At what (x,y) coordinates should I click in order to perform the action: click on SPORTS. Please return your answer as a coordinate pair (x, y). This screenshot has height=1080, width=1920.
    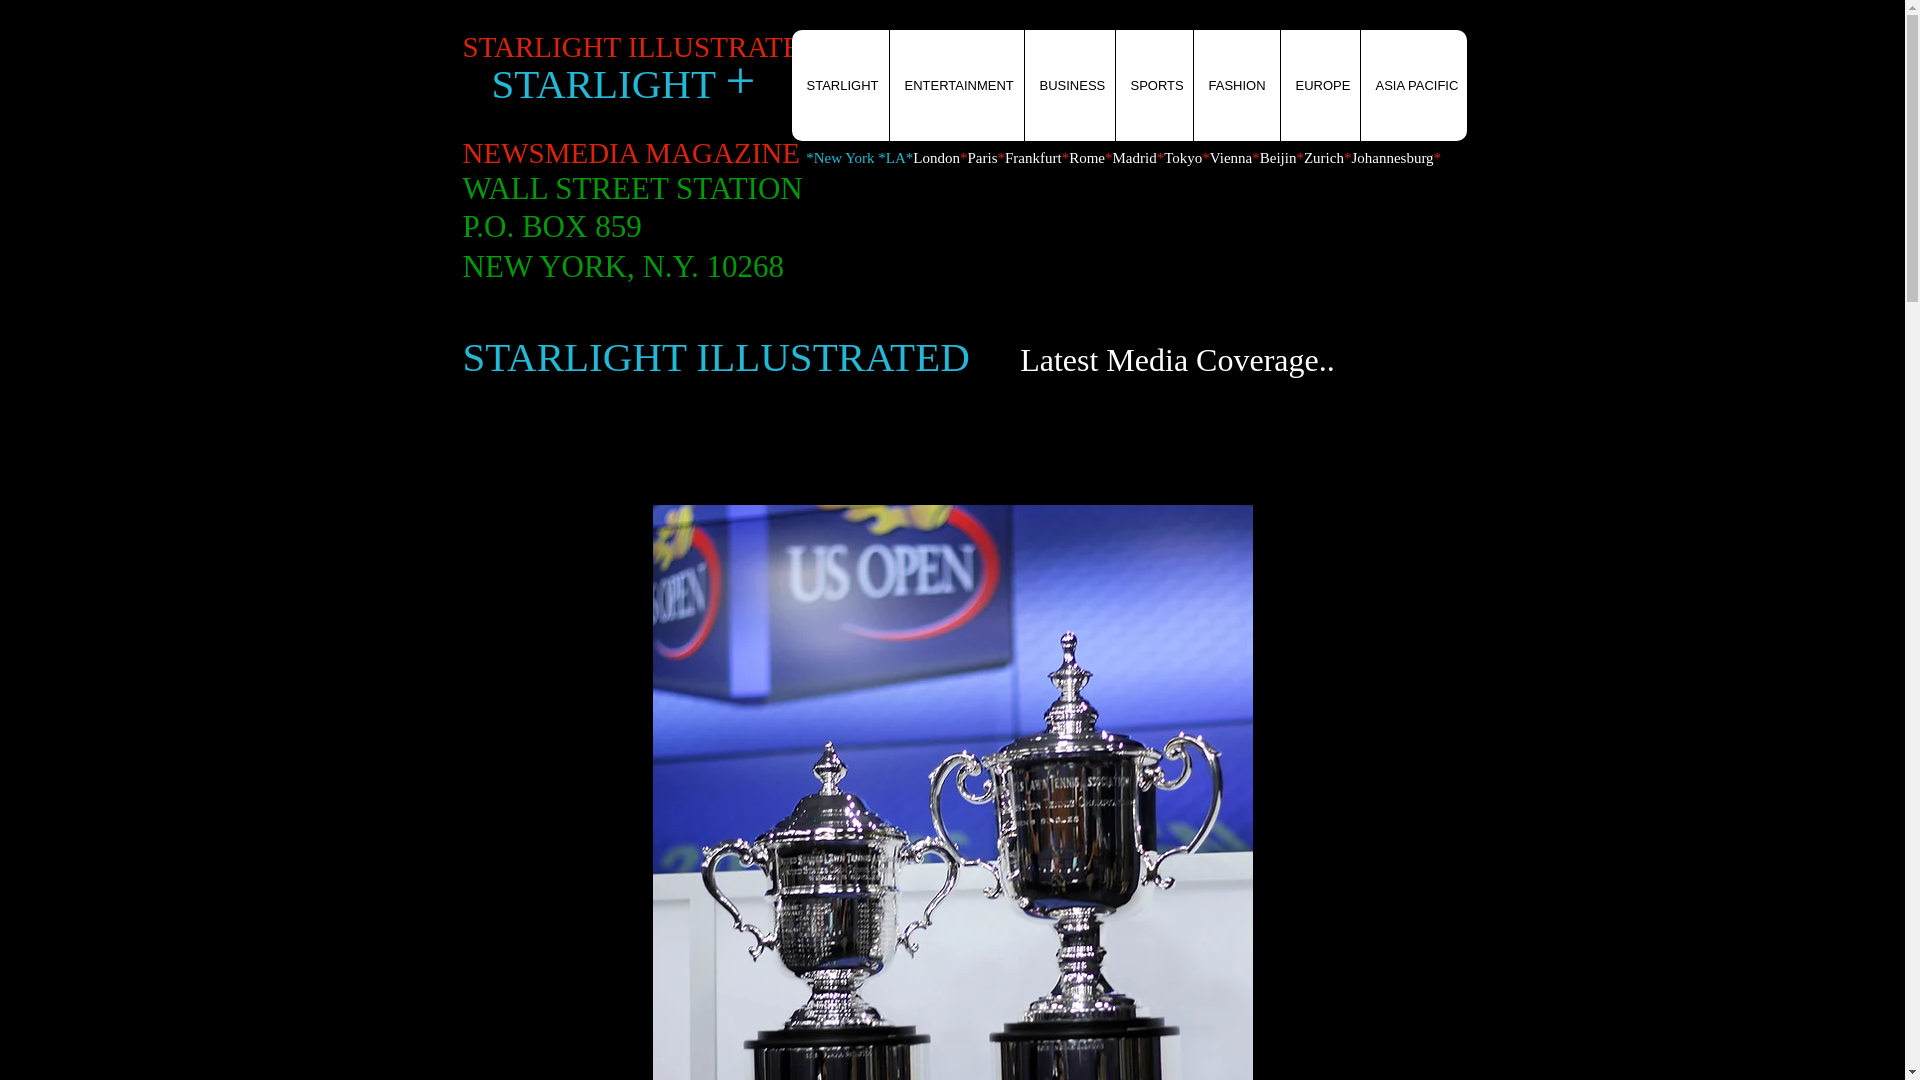
    Looking at the image, I should click on (1152, 86).